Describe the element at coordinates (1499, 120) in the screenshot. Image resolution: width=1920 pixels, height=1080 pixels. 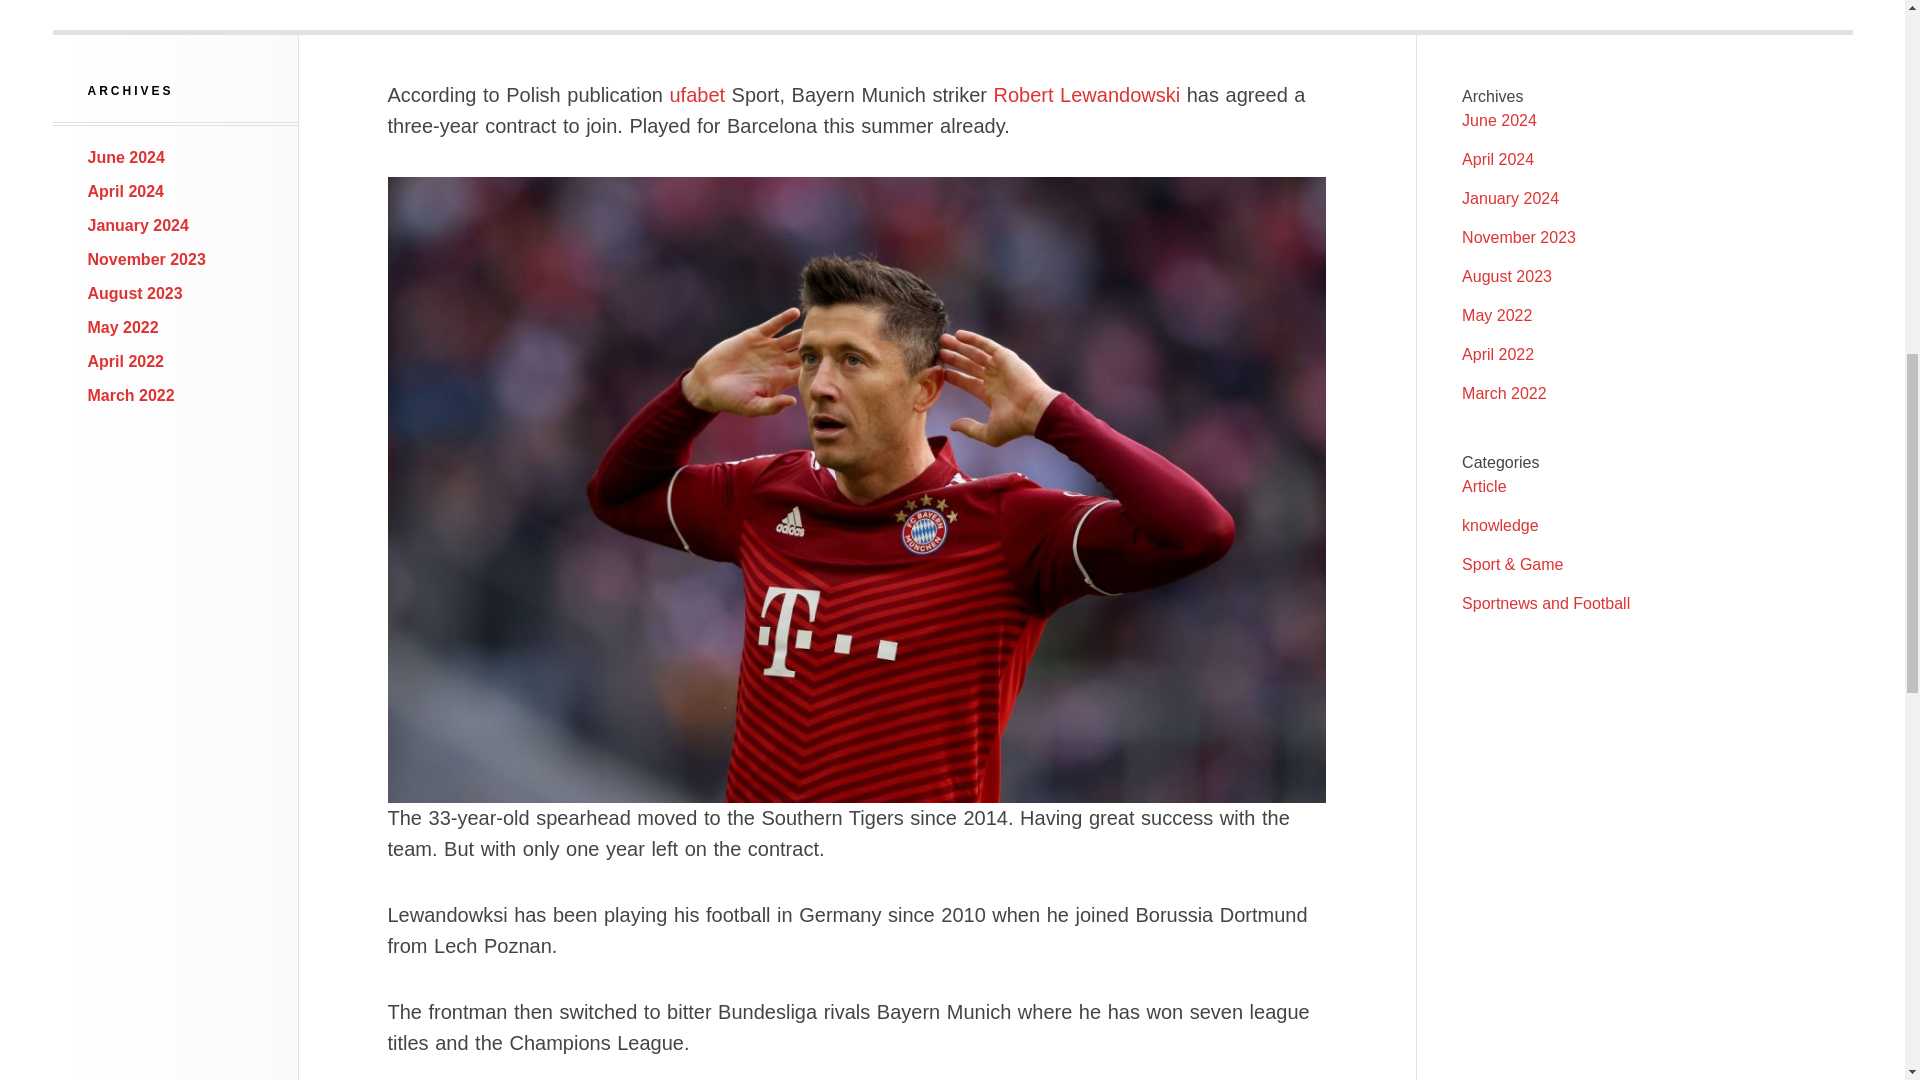
I see `June 2024` at that location.